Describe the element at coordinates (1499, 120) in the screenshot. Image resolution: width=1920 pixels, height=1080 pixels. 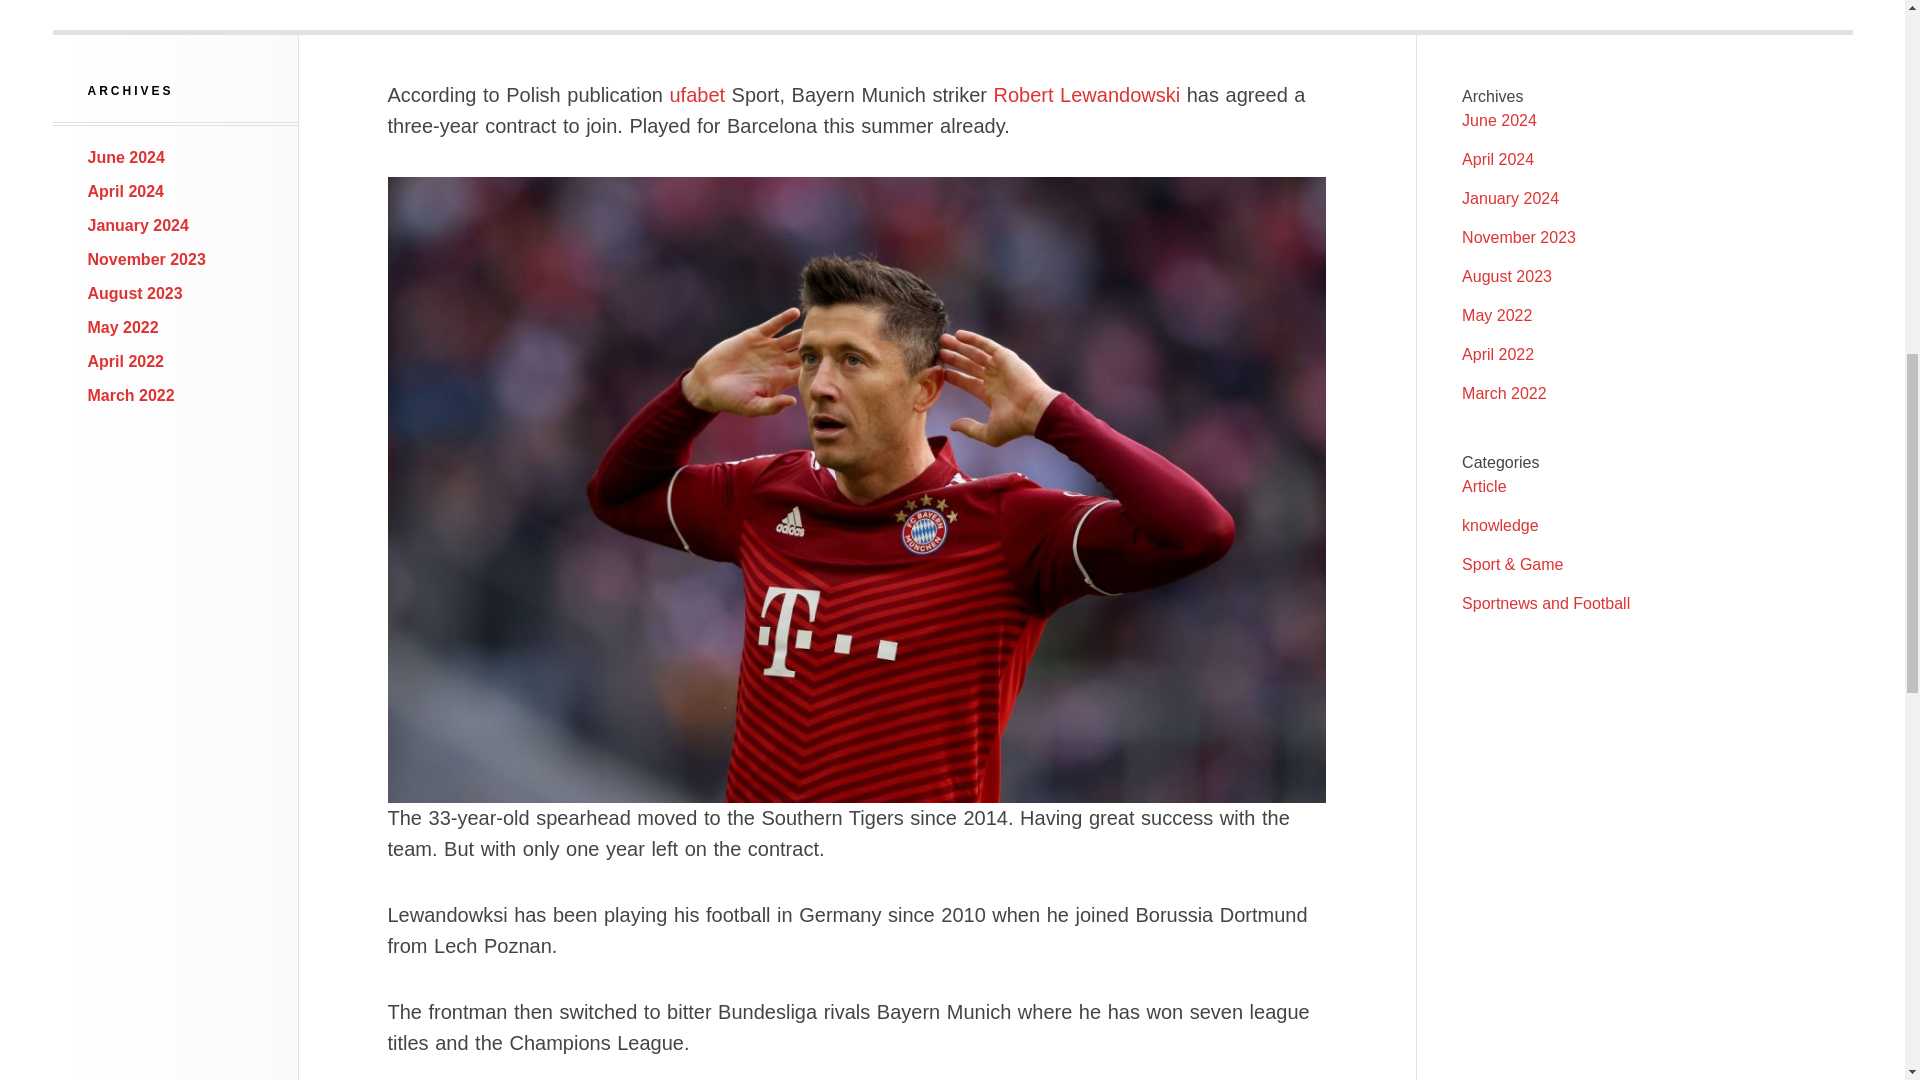
I see `June 2024` at that location.